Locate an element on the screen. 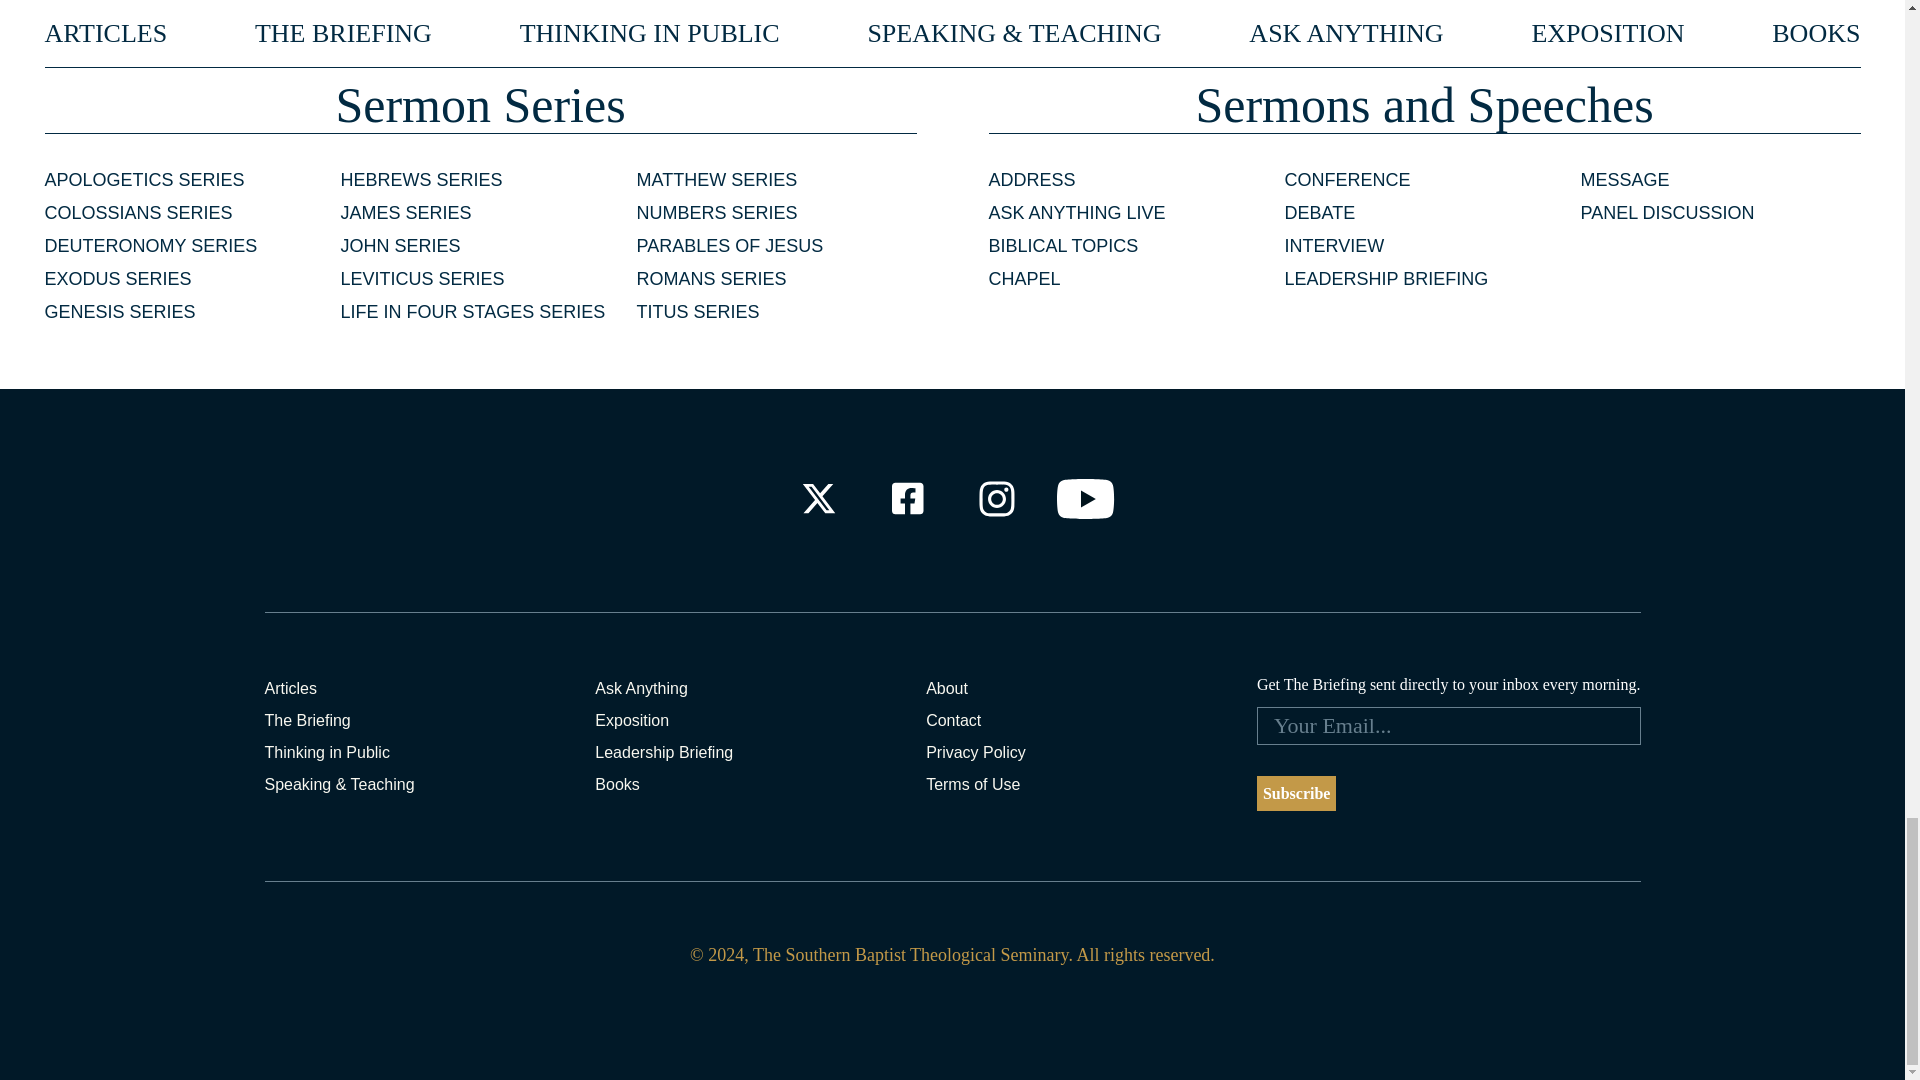  Check out our Youtube Channel is located at coordinates (1086, 498).